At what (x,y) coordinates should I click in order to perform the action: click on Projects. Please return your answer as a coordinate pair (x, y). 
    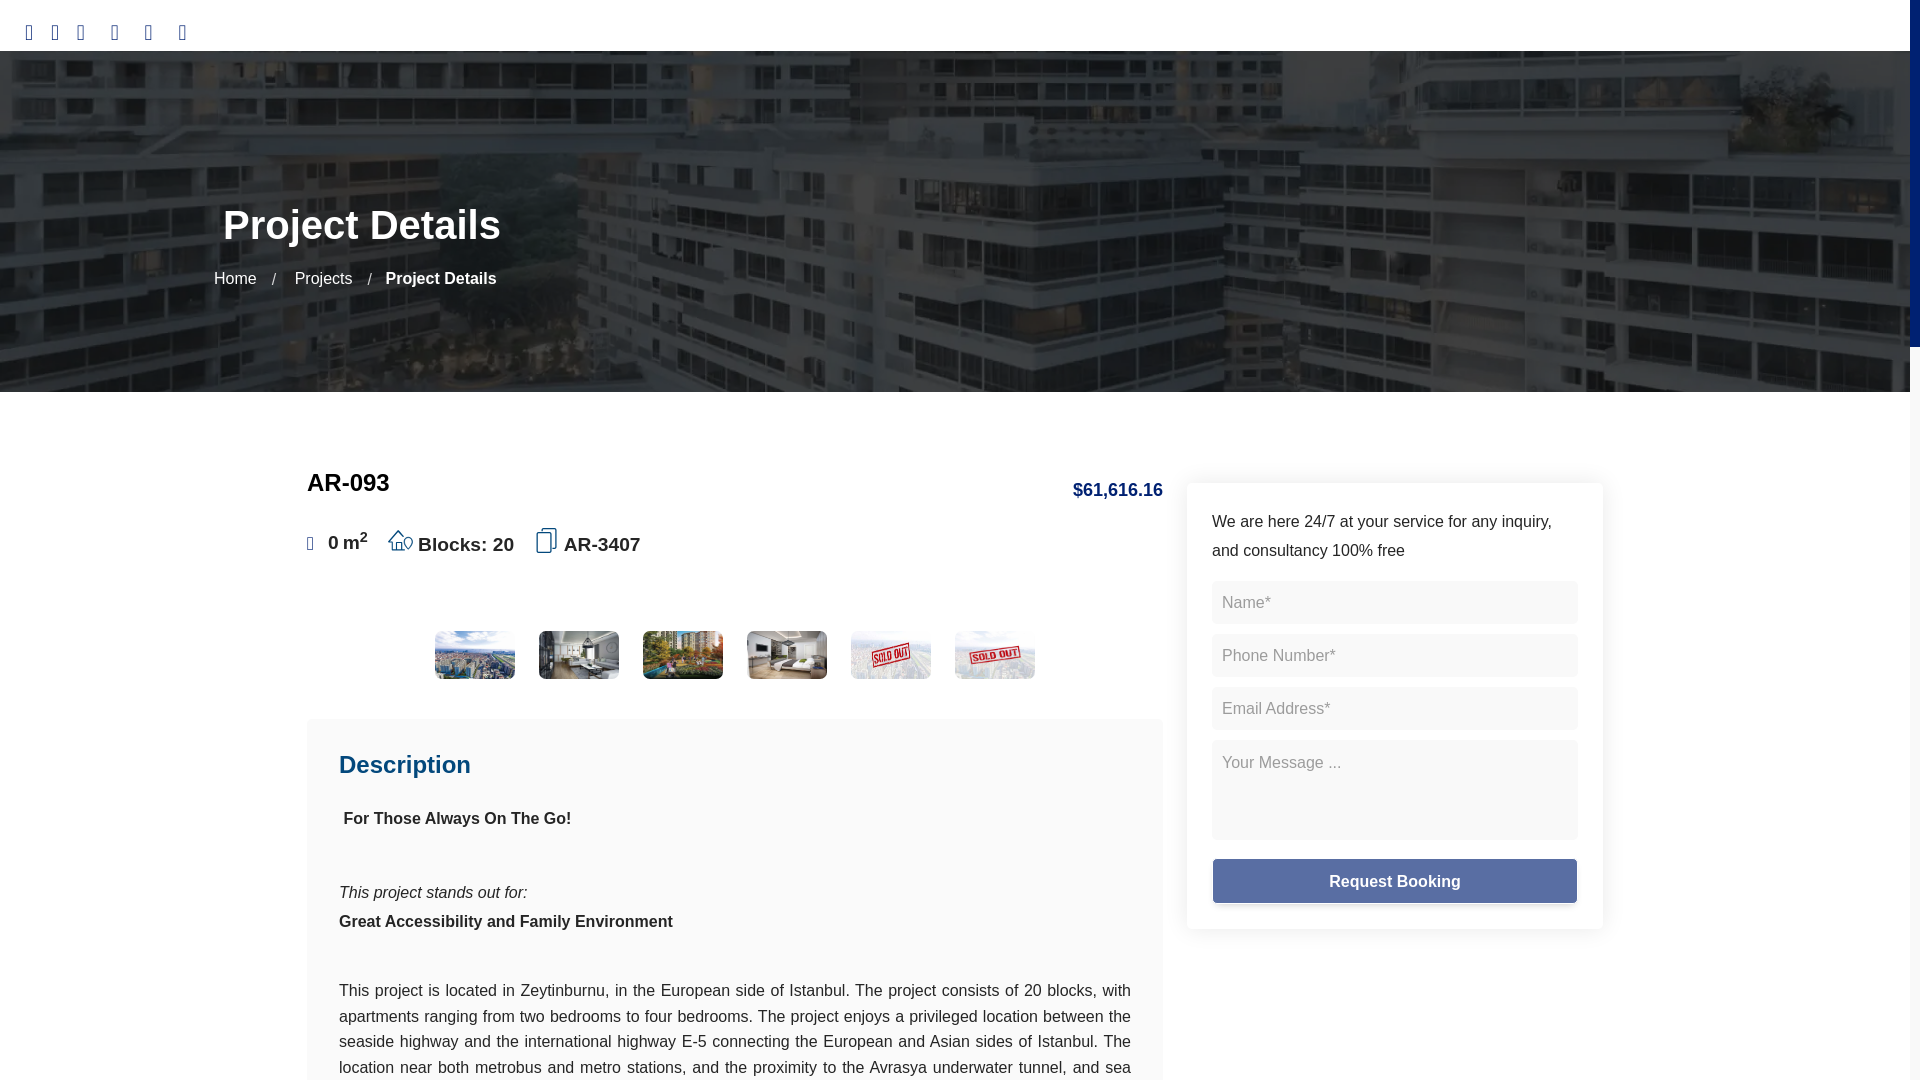
    Looking at the image, I should click on (323, 278).